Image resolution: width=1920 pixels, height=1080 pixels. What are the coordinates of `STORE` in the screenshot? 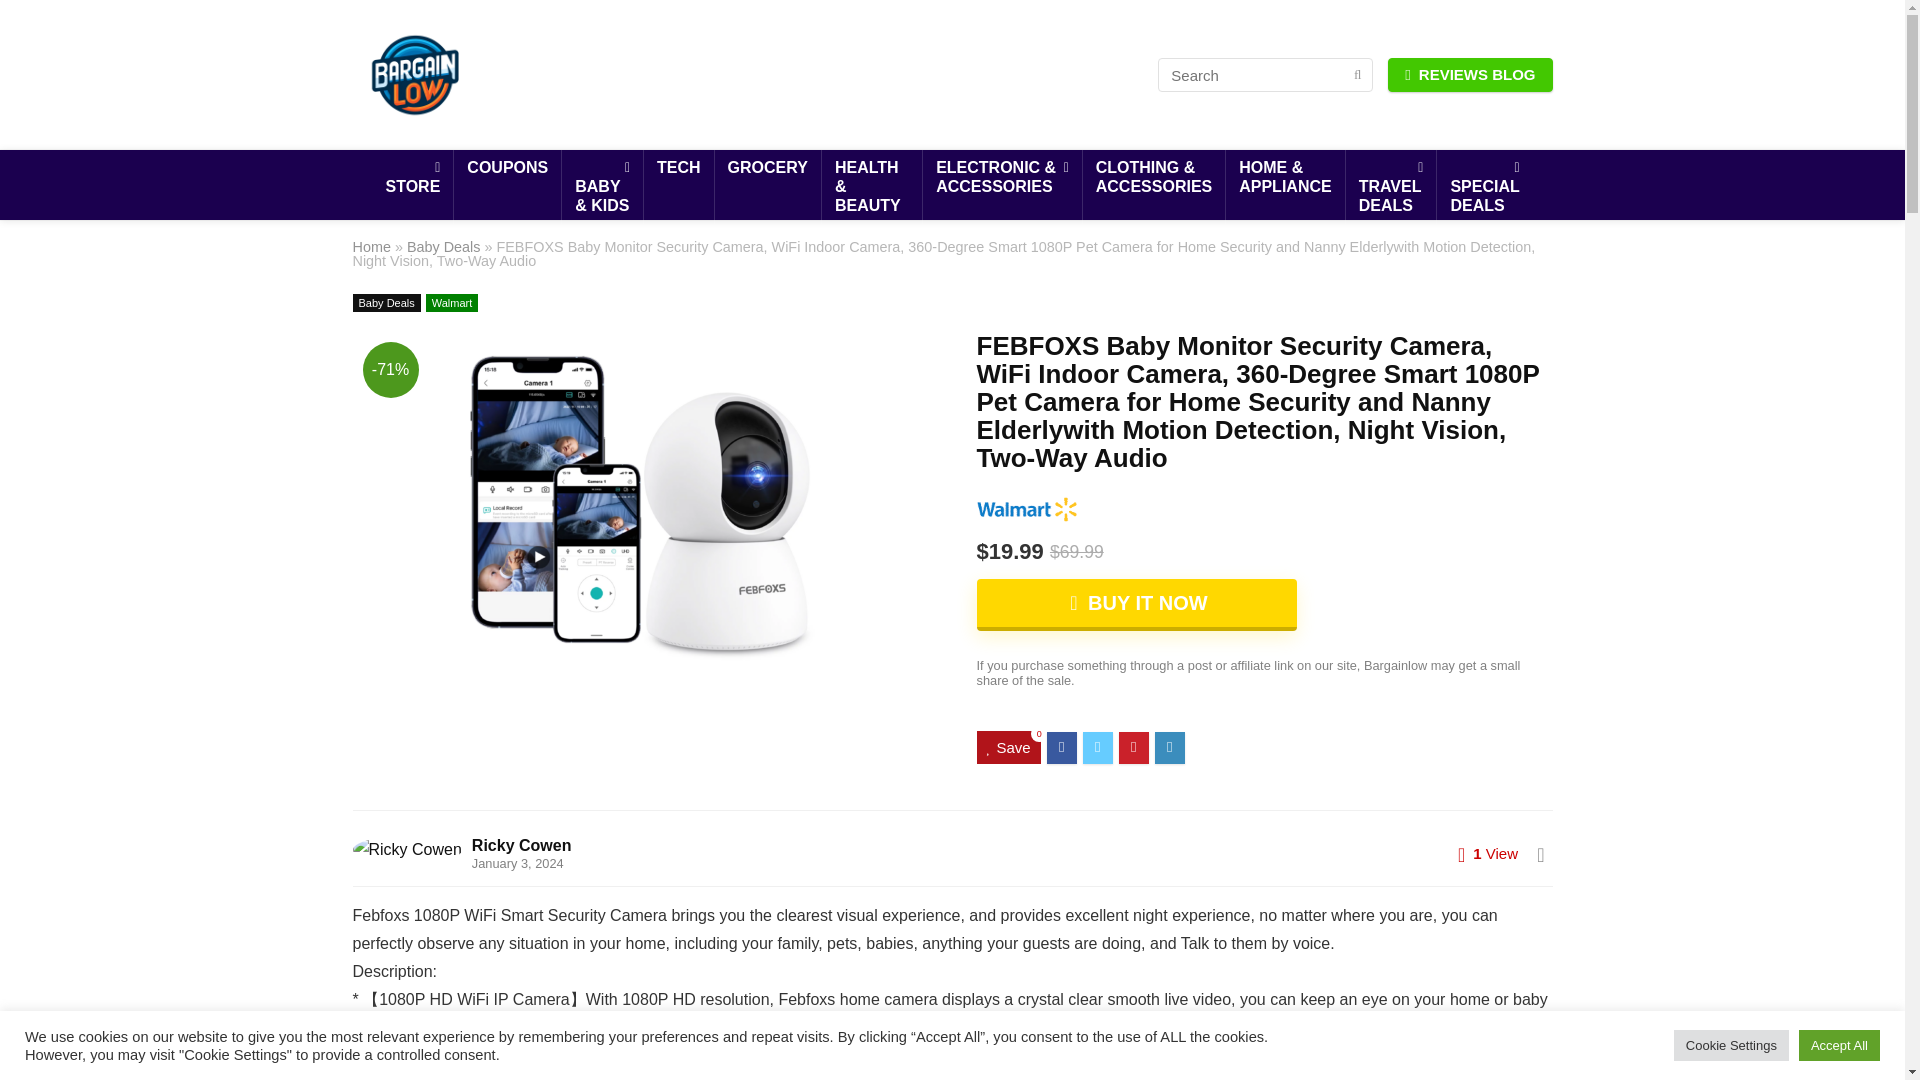 It's located at (412, 178).